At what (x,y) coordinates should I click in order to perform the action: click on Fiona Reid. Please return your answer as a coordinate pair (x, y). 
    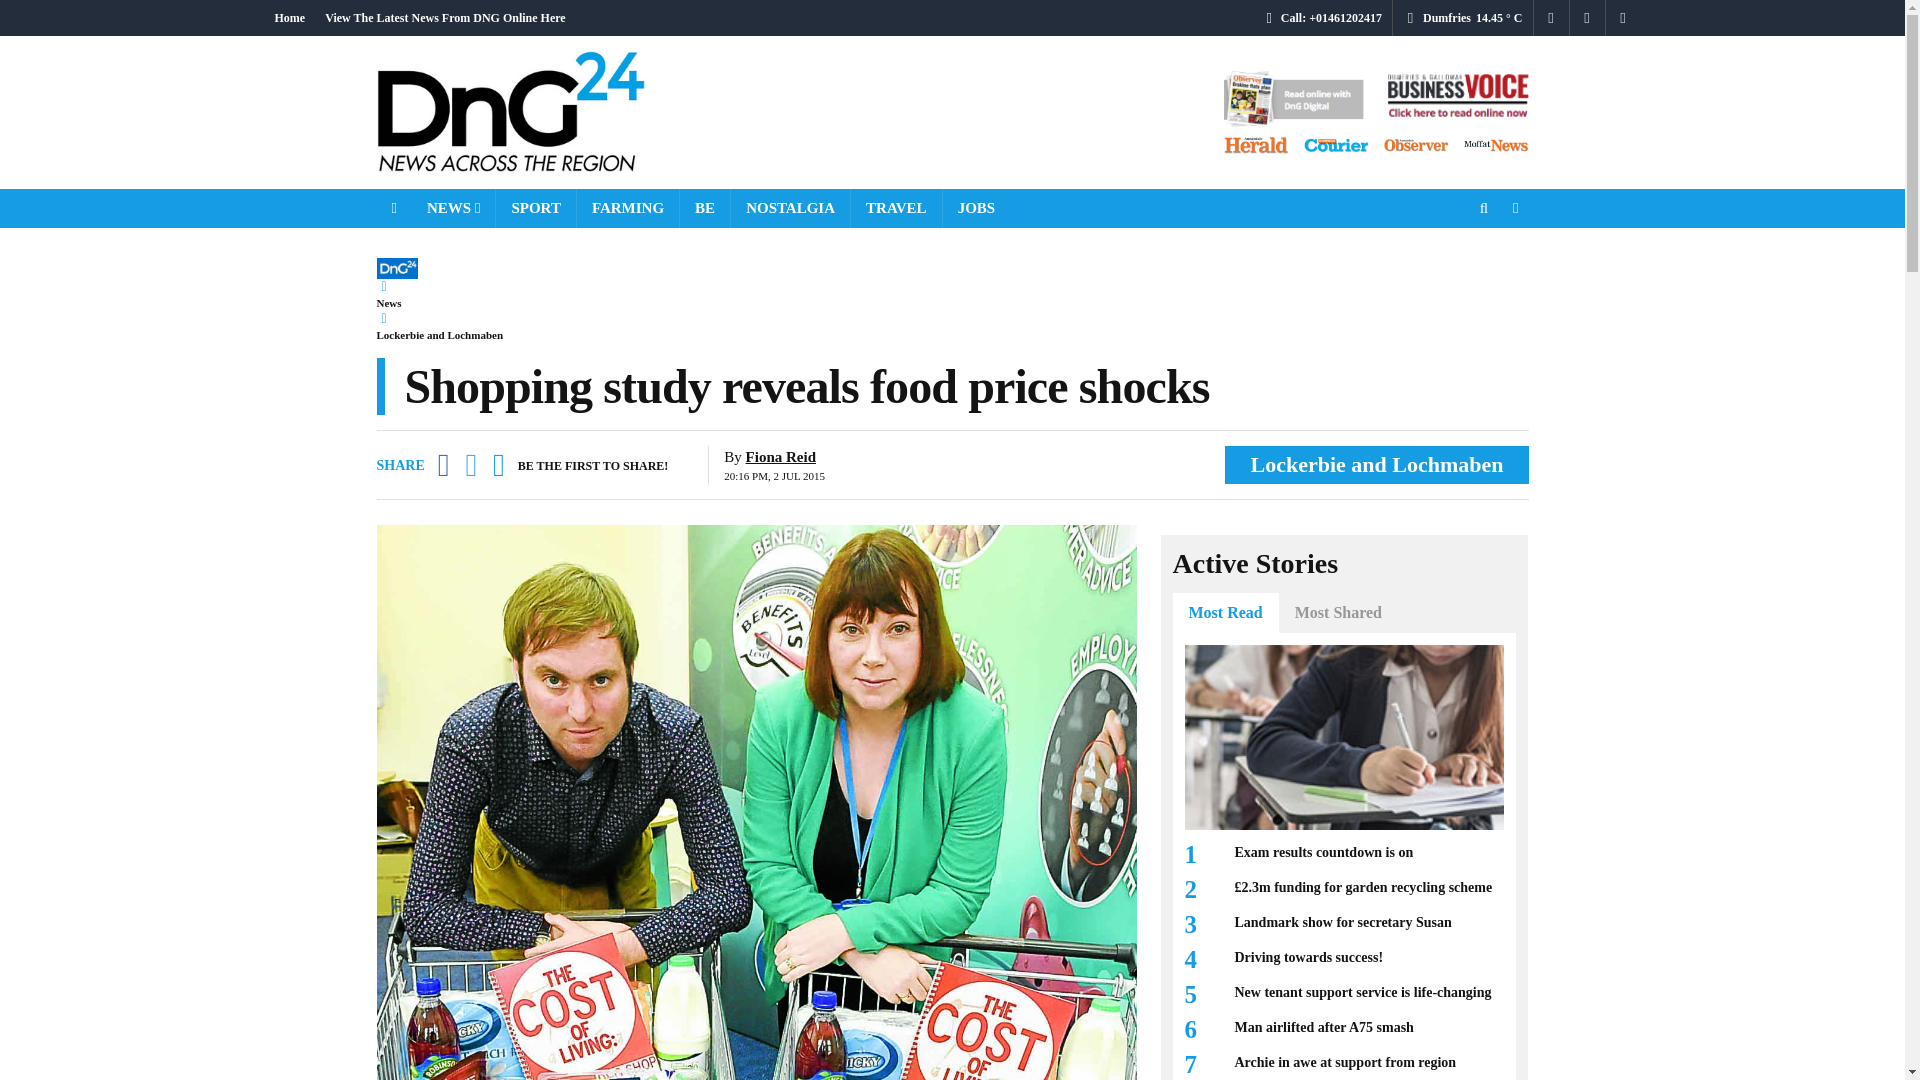
    Looking at the image, I should click on (781, 457).